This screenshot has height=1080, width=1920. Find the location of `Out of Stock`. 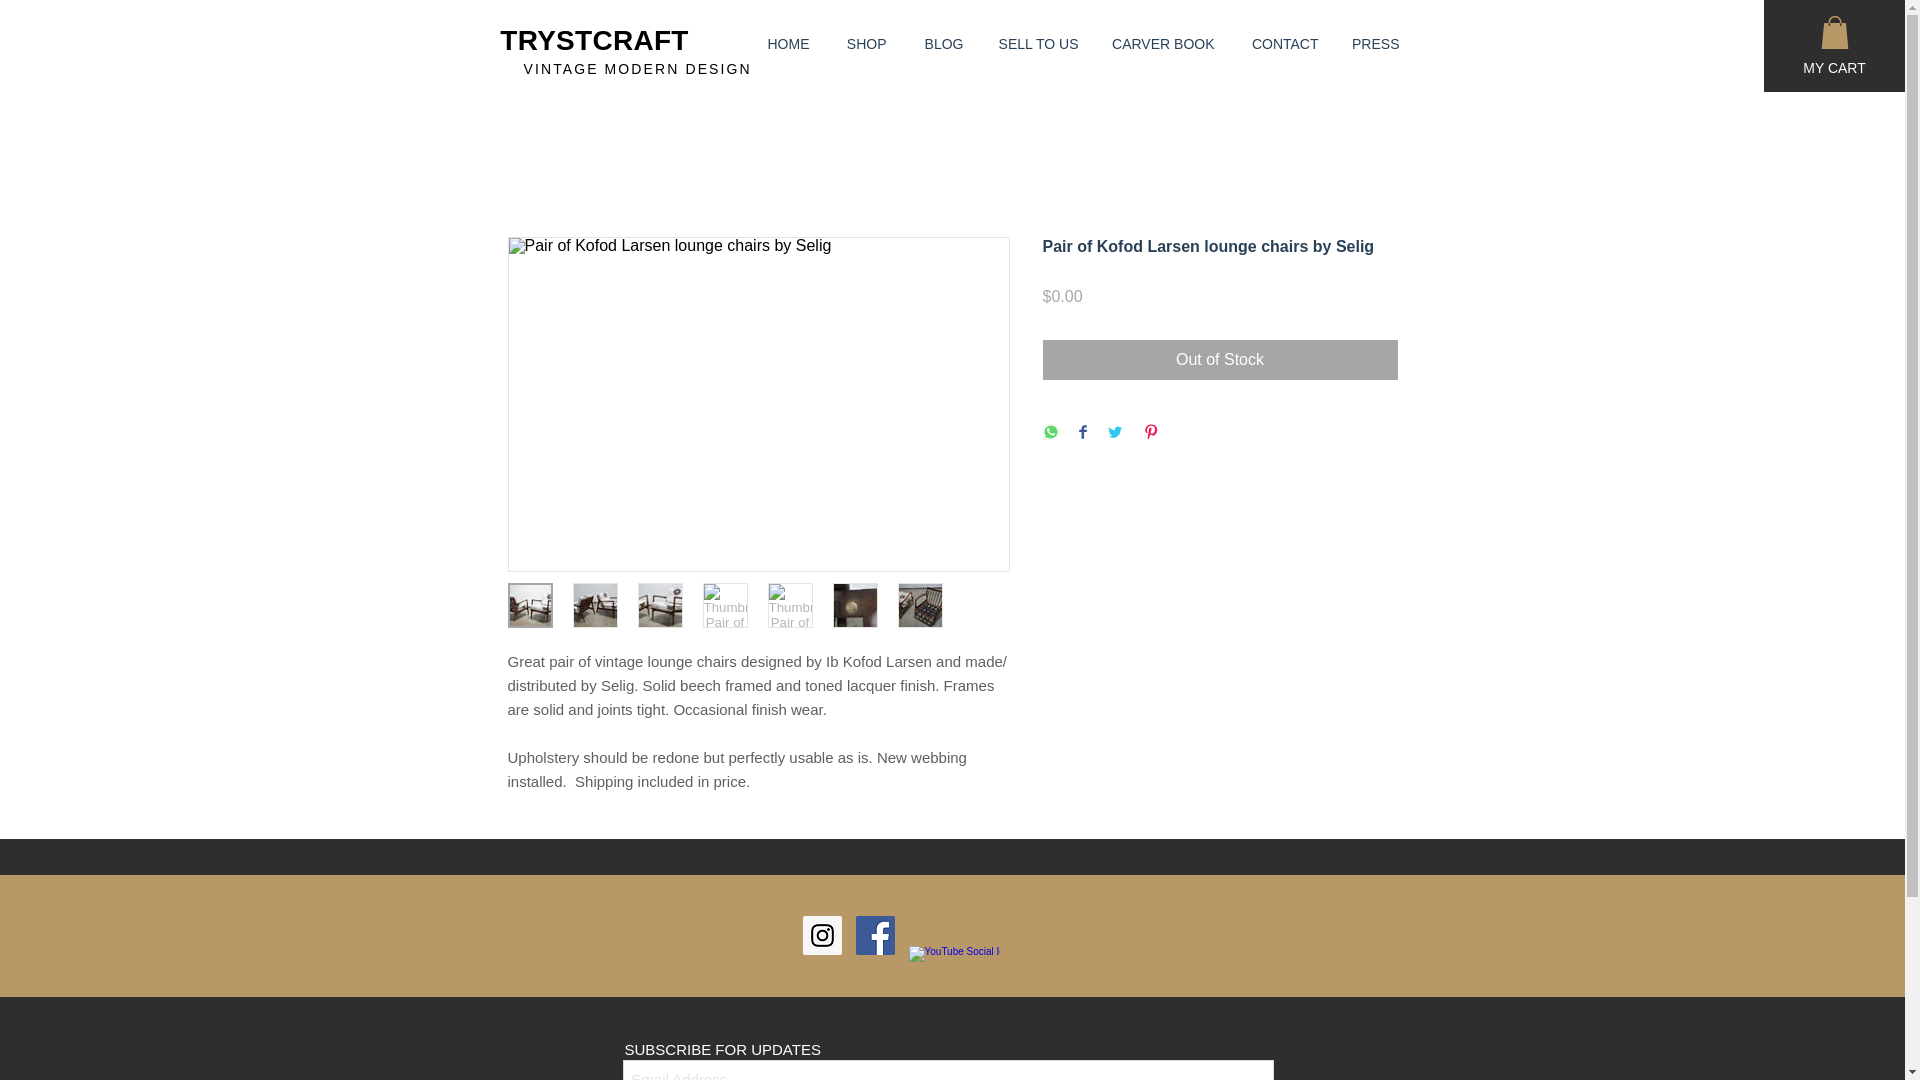

Out of Stock is located at coordinates (1220, 360).